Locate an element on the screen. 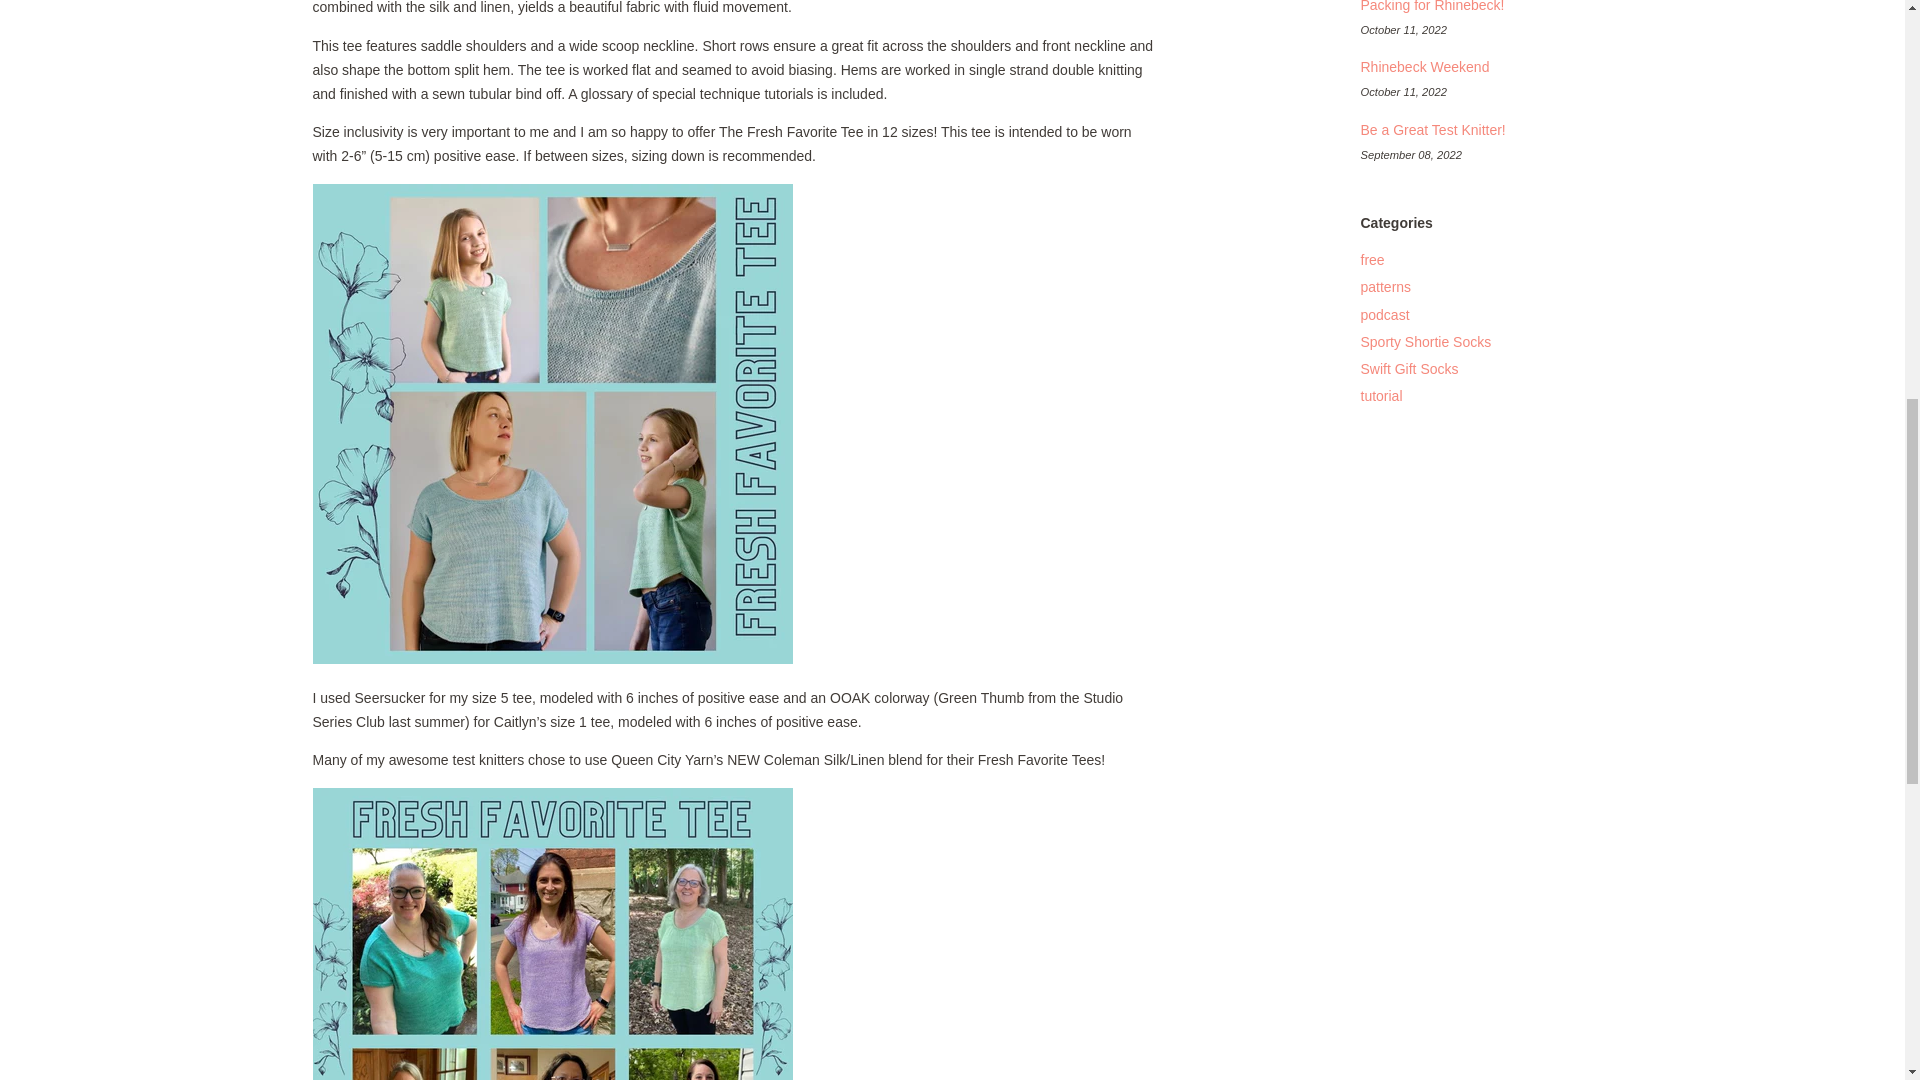 Image resolution: width=1920 pixels, height=1080 pixels. Show articles tagged podcast is located at coordinates (1384, 314).